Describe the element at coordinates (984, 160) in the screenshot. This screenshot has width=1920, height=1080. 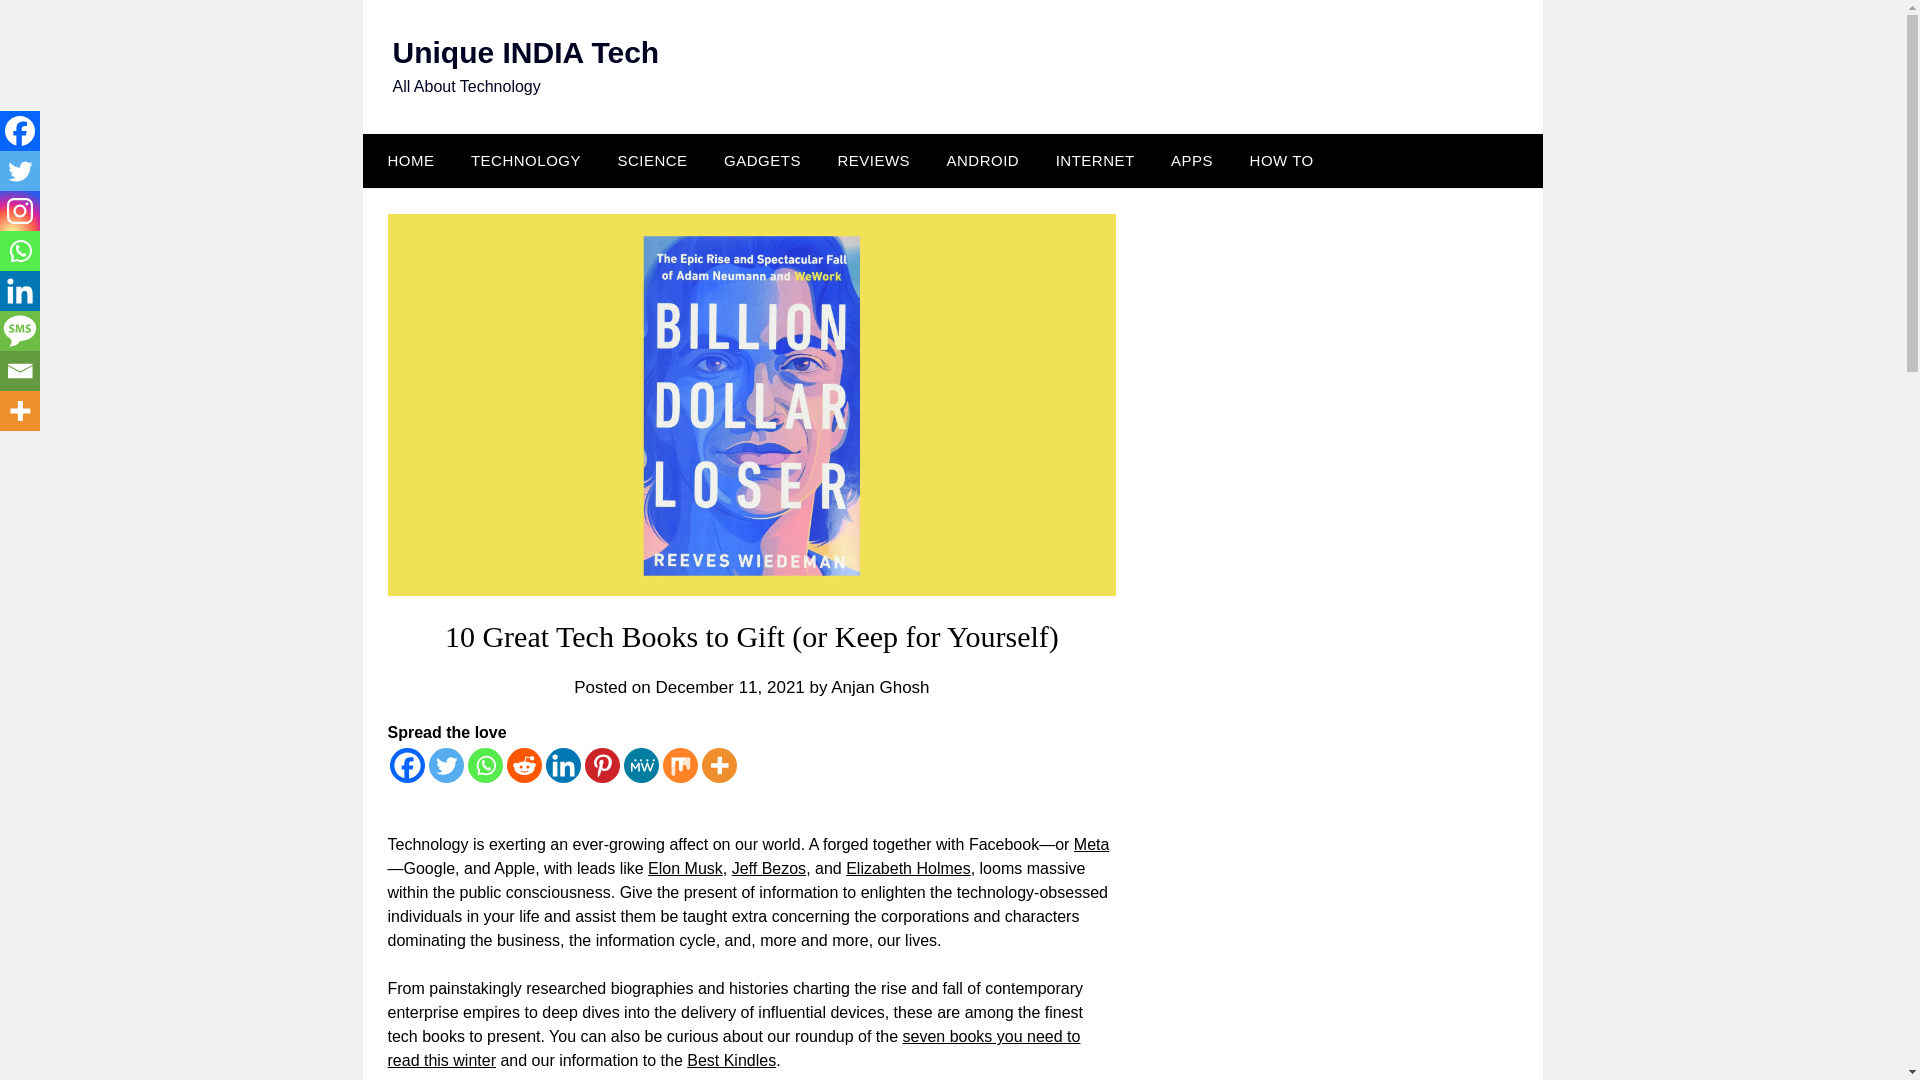
I see `ANDROID` at that location.